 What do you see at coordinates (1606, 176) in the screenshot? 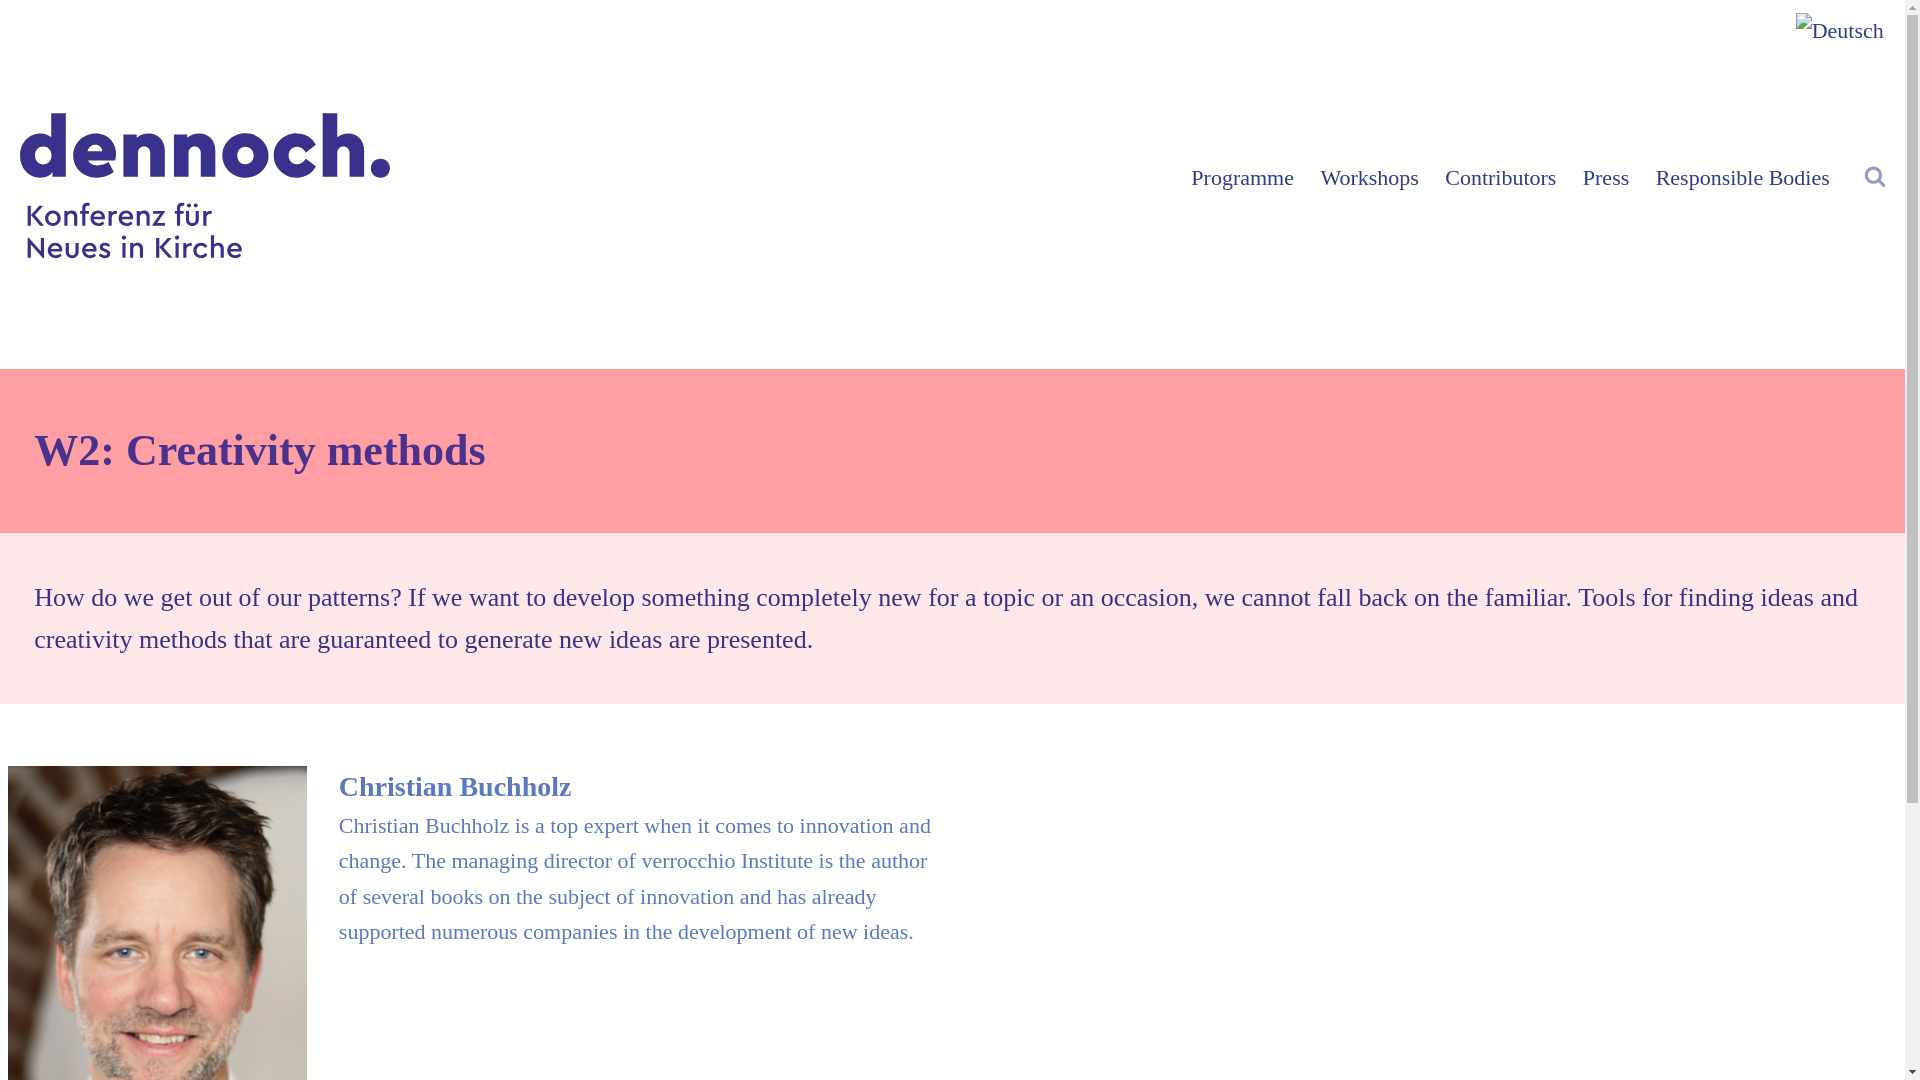
I see `Press` at bounding box center [1606, 176].